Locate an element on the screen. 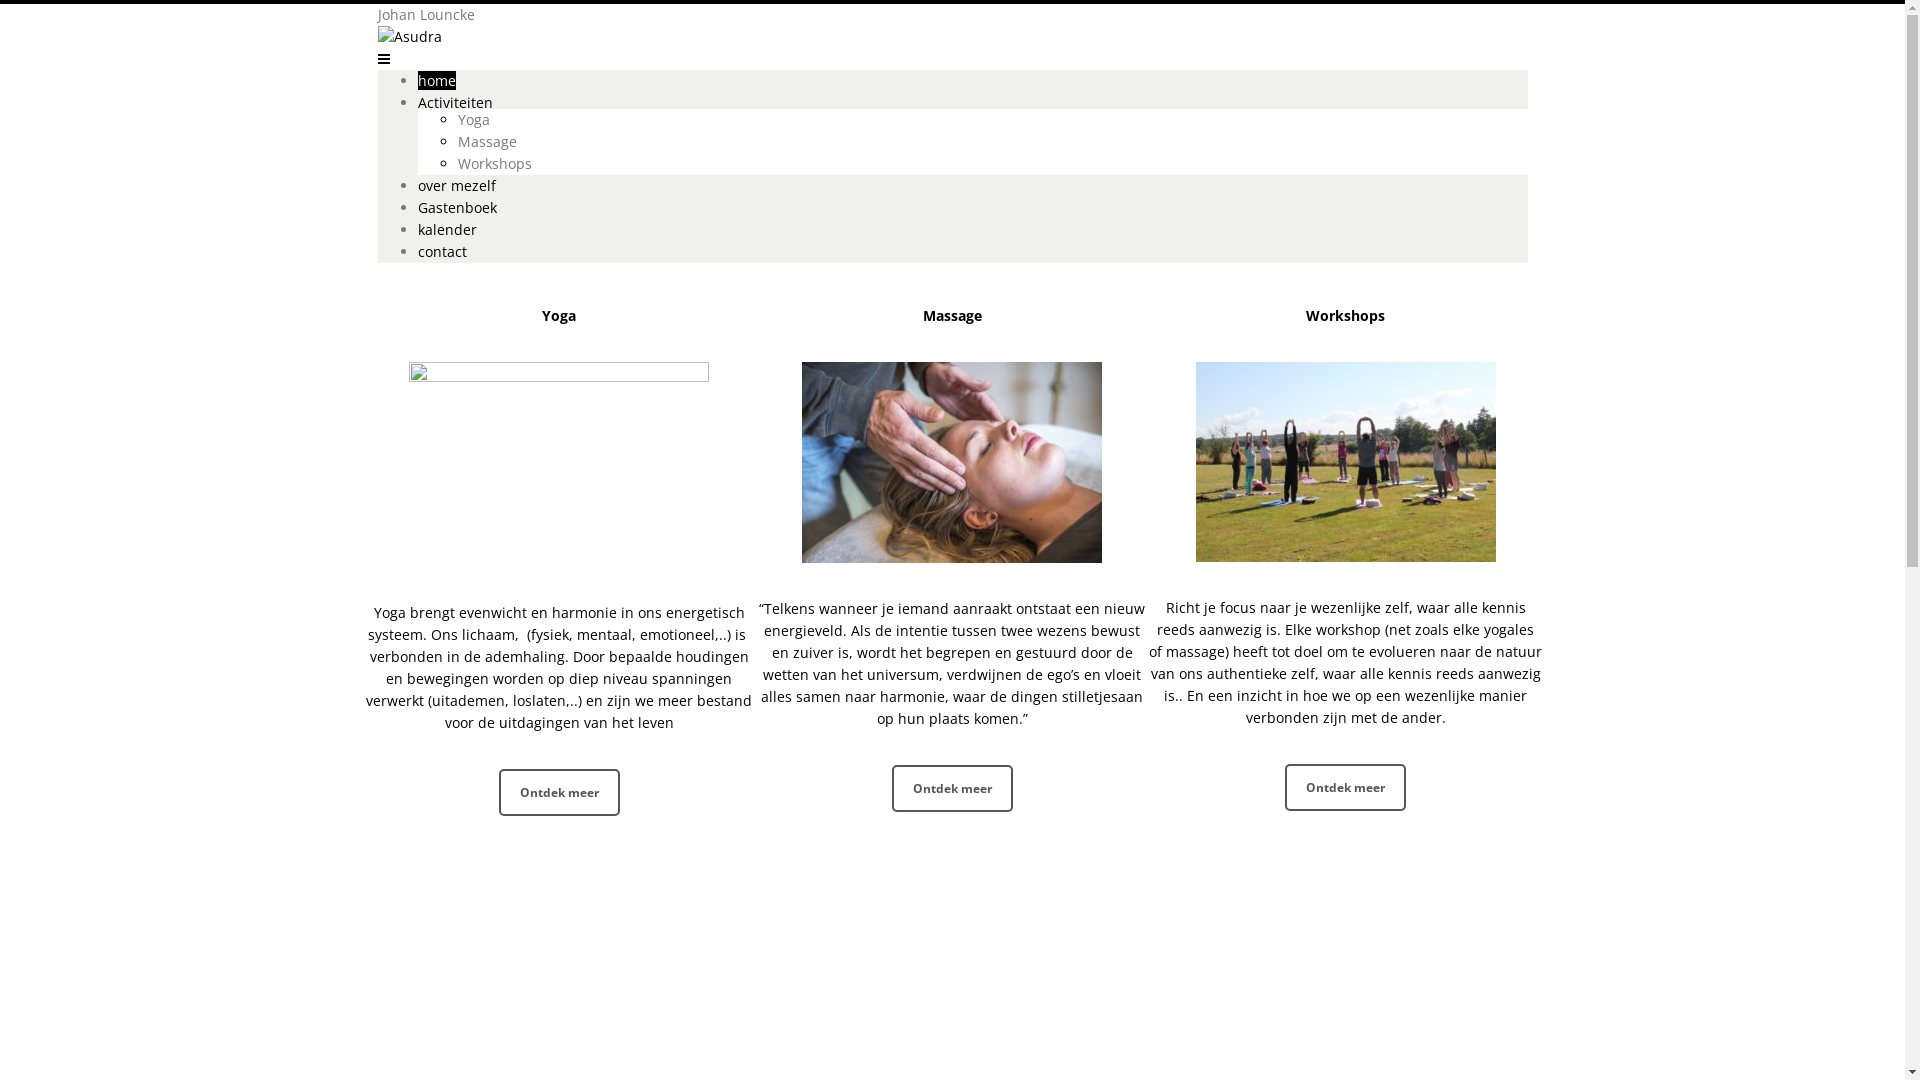 Image resolution: width=1920 pixels, height=1080 pixels. Ontdek meer is located at coordinates (952, 788).